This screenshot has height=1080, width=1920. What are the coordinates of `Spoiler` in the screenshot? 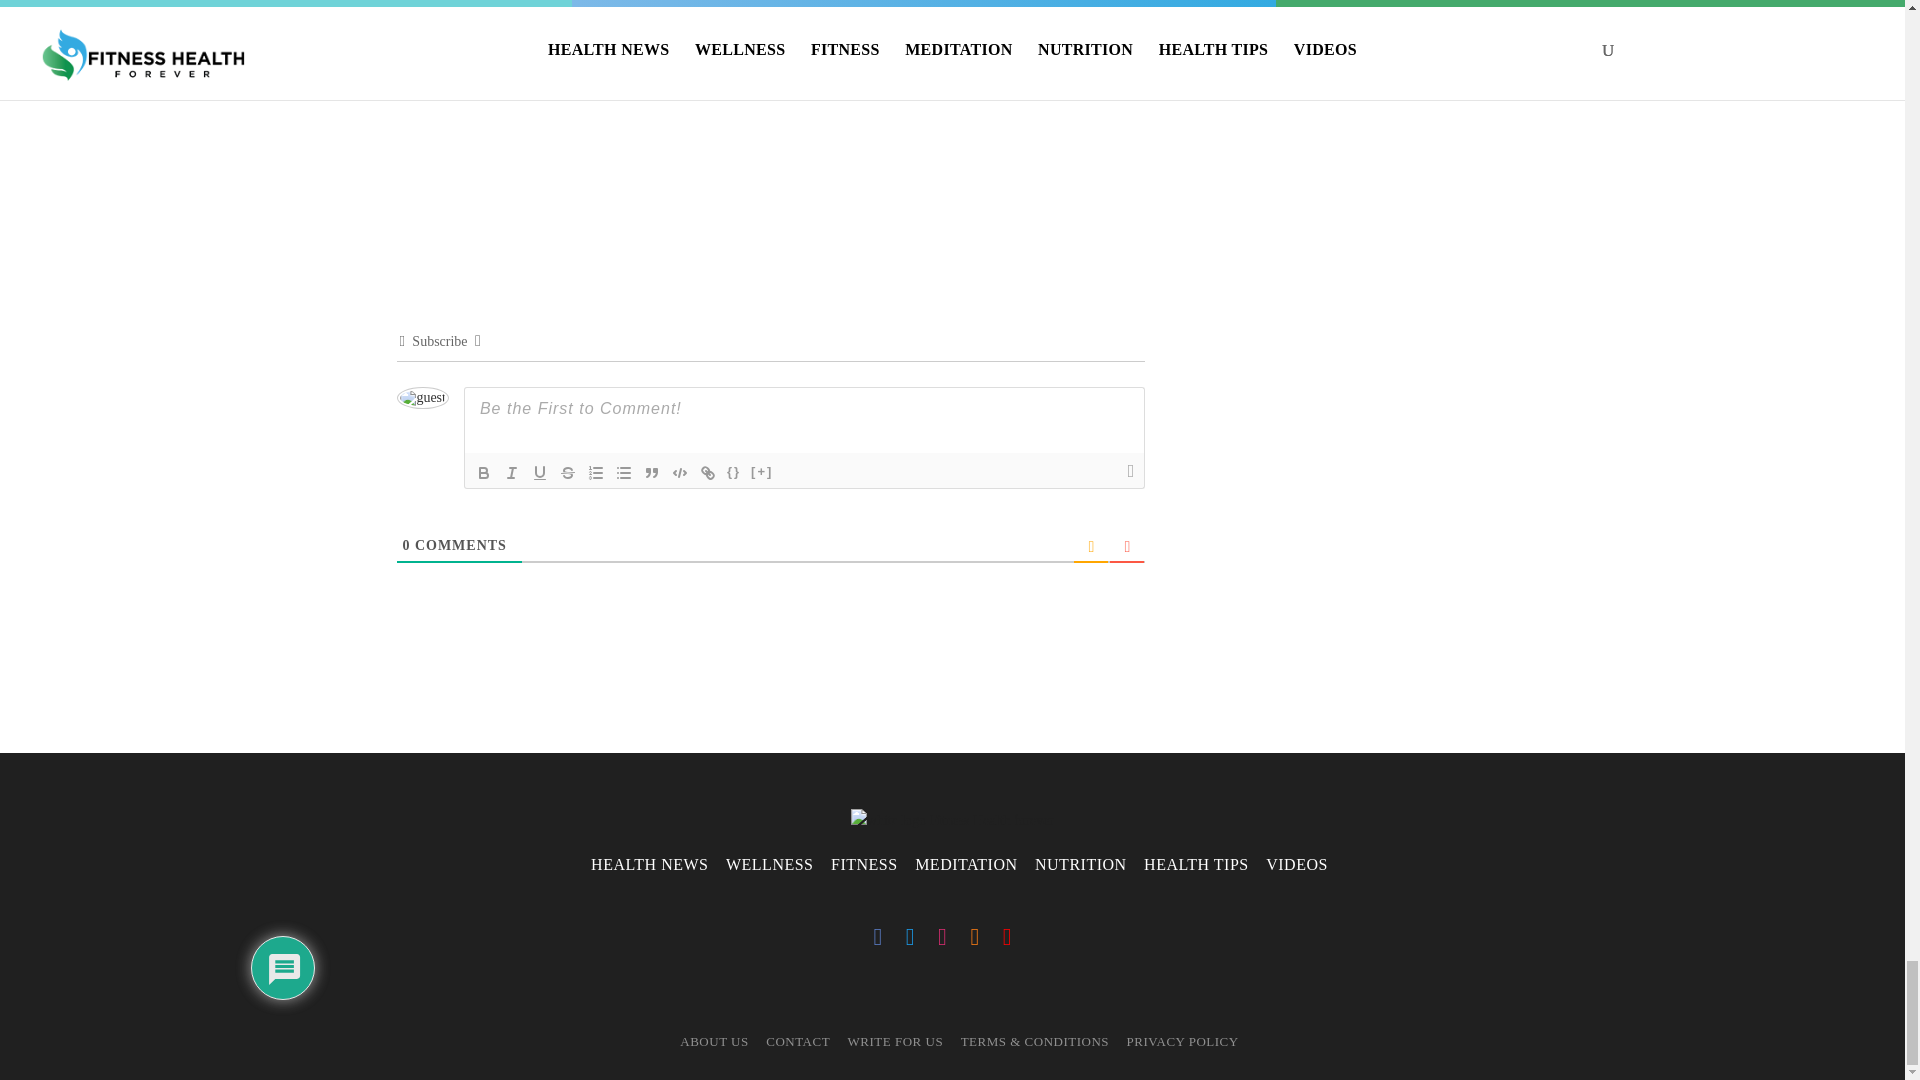 It's located at (762, 472).